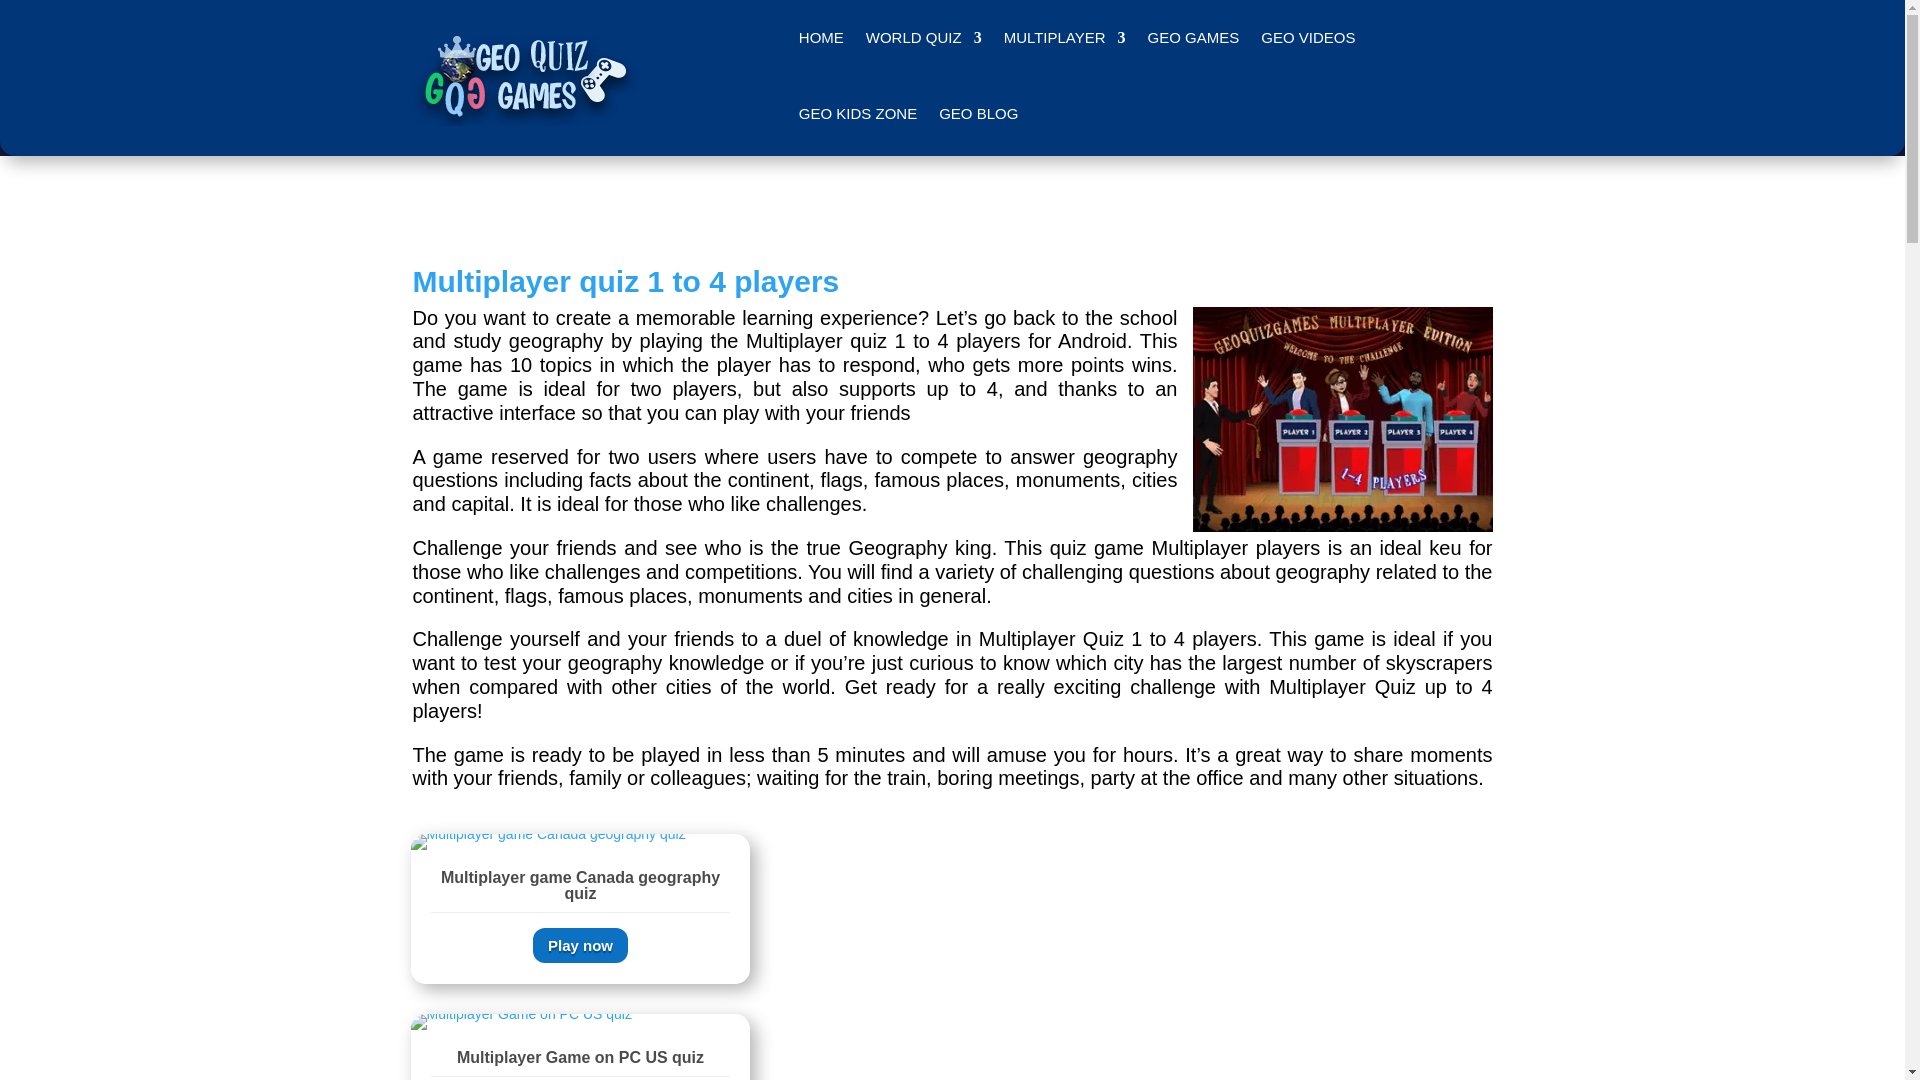 Image resolution: width=1920 pixels, height=1080 pixels. What do you see at coordinates (923, 38) in the screenshot?
I see `WORLD QUIZ` at bounding box center [923, 38].